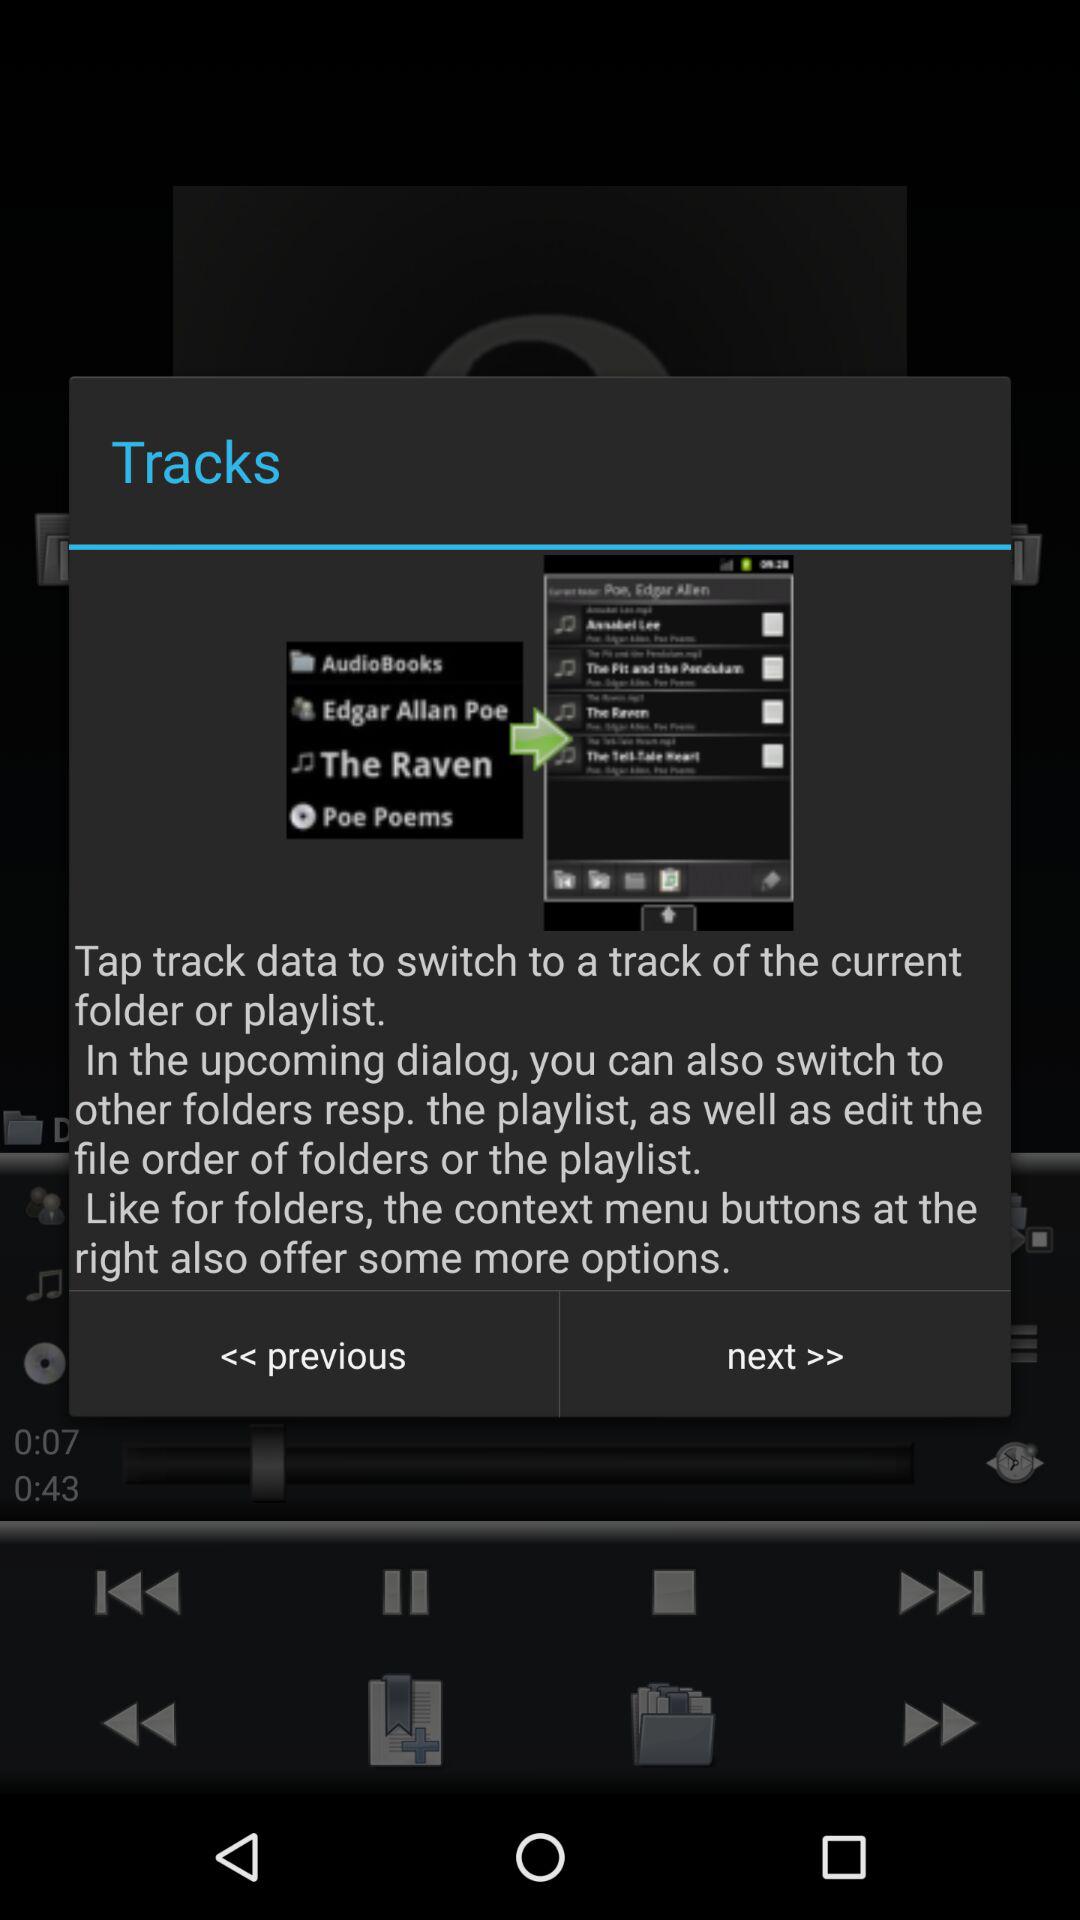 The width and height of the screenshot is (1080, 1920). What do you see at coordinates (314, 1354) in the screenshot?
I see `click the << previous item` at bounding box center [314, 1354].